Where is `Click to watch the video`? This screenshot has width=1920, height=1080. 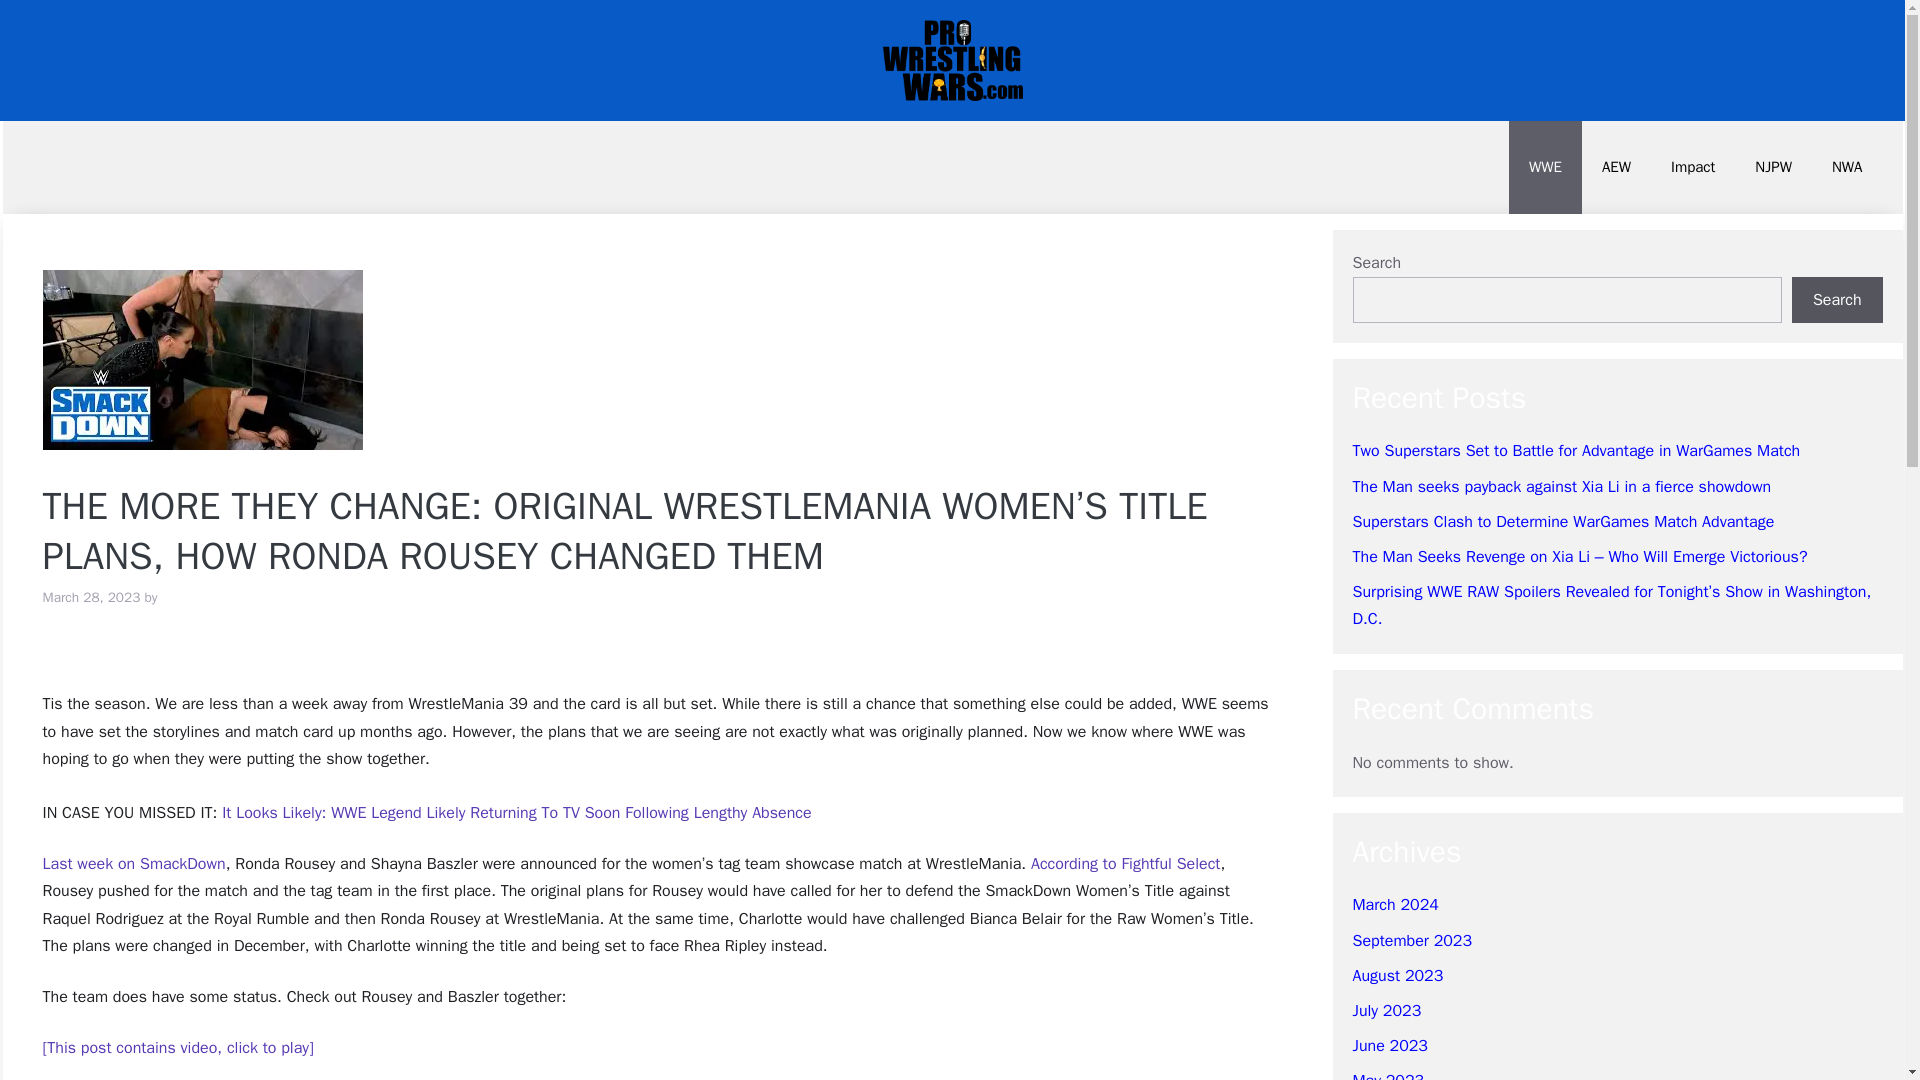 Click to watch the video is located at coordinates (177, 1048).